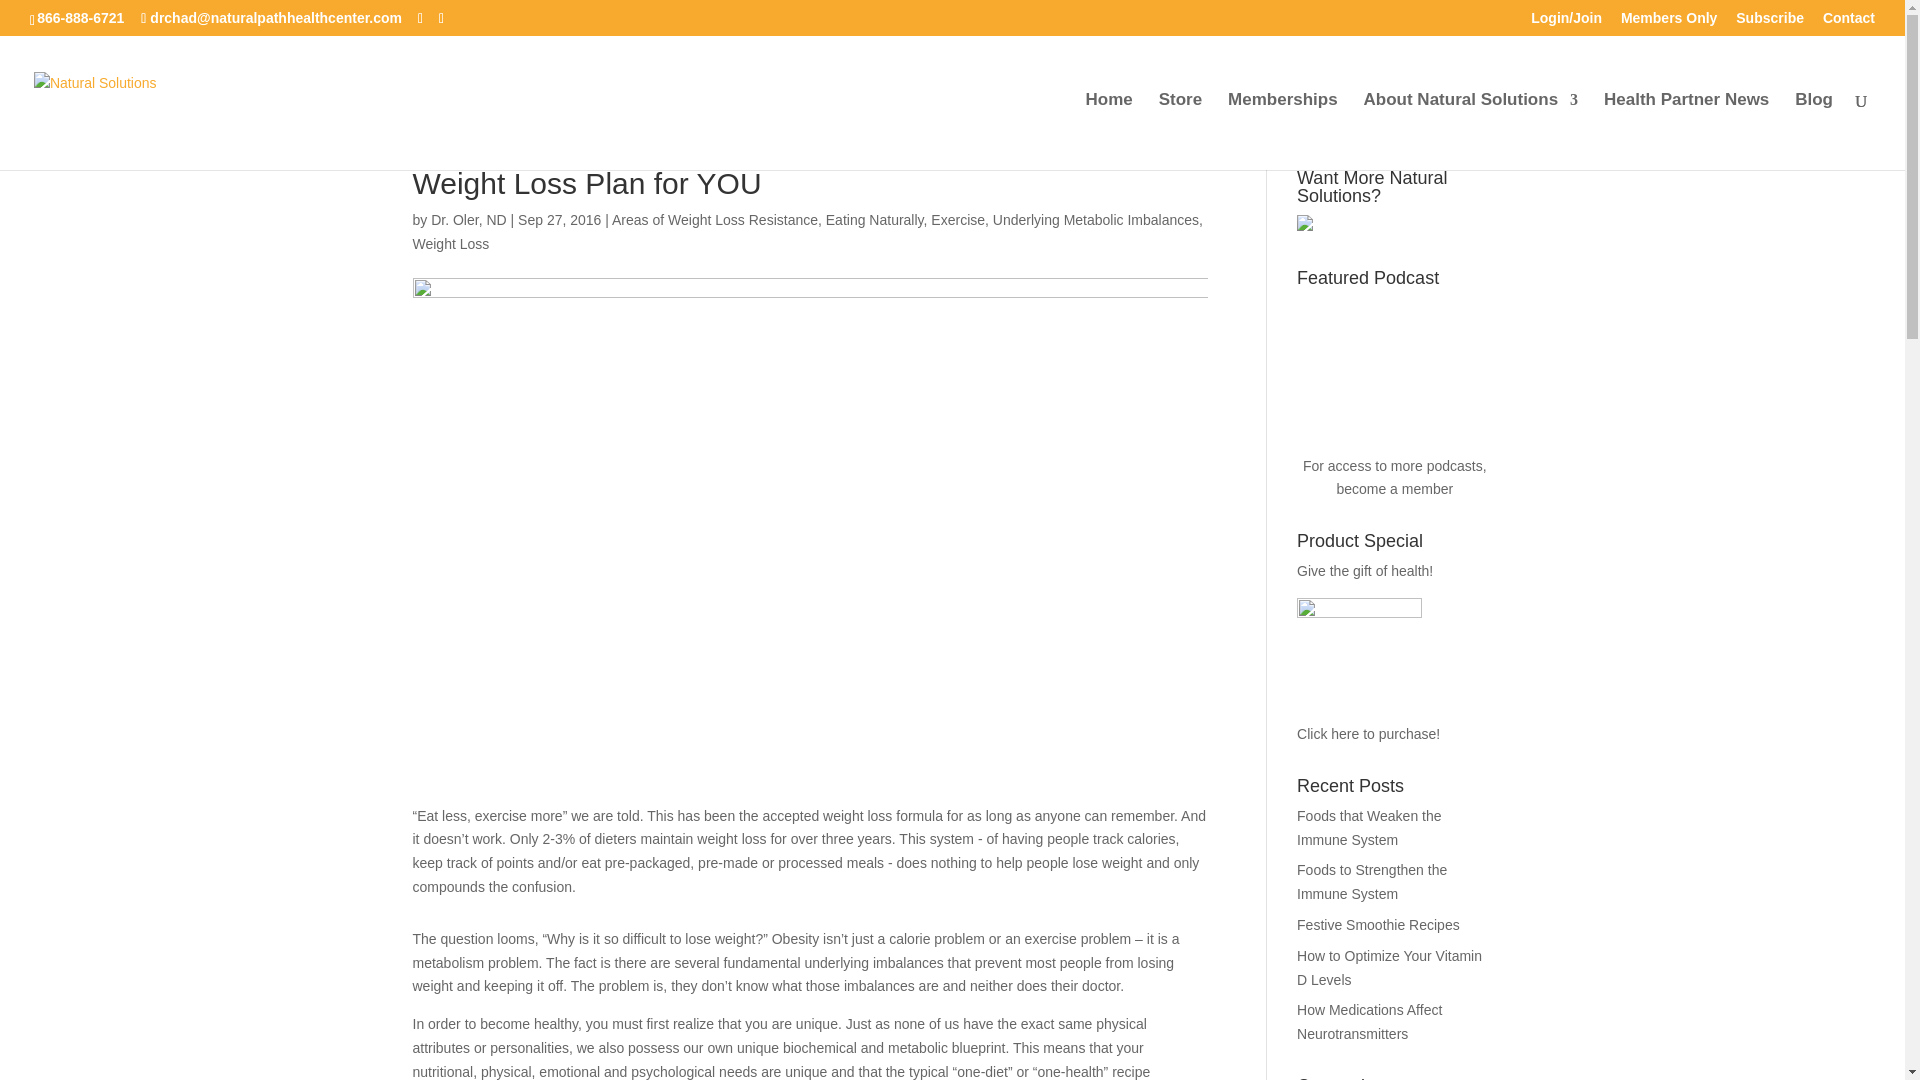 The width and height of the screenshot is (1920, 1080). Describe the element at coordinates (1369, 827) in the screenshot. I see `Foods that Weaken the Immune System` at that location.